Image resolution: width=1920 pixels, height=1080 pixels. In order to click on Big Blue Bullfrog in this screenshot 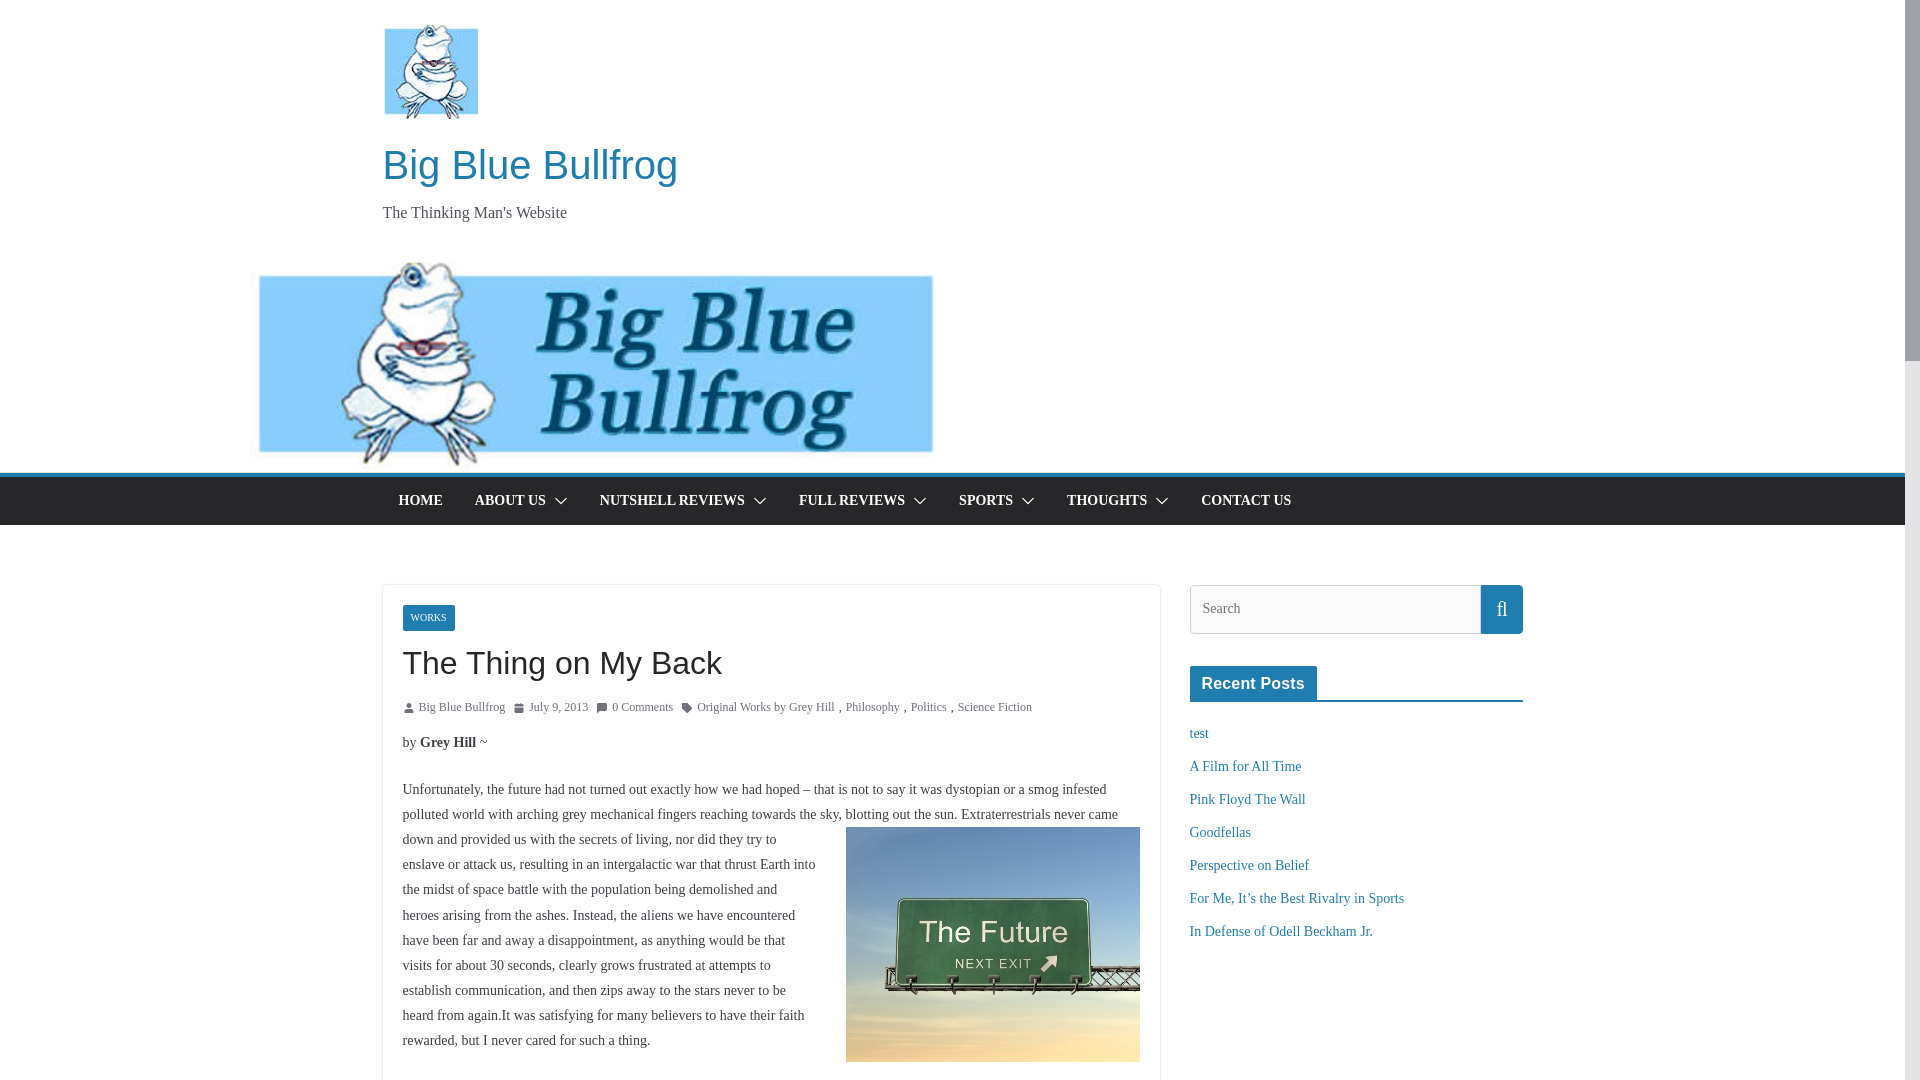, I will do `click(461, 708)`.